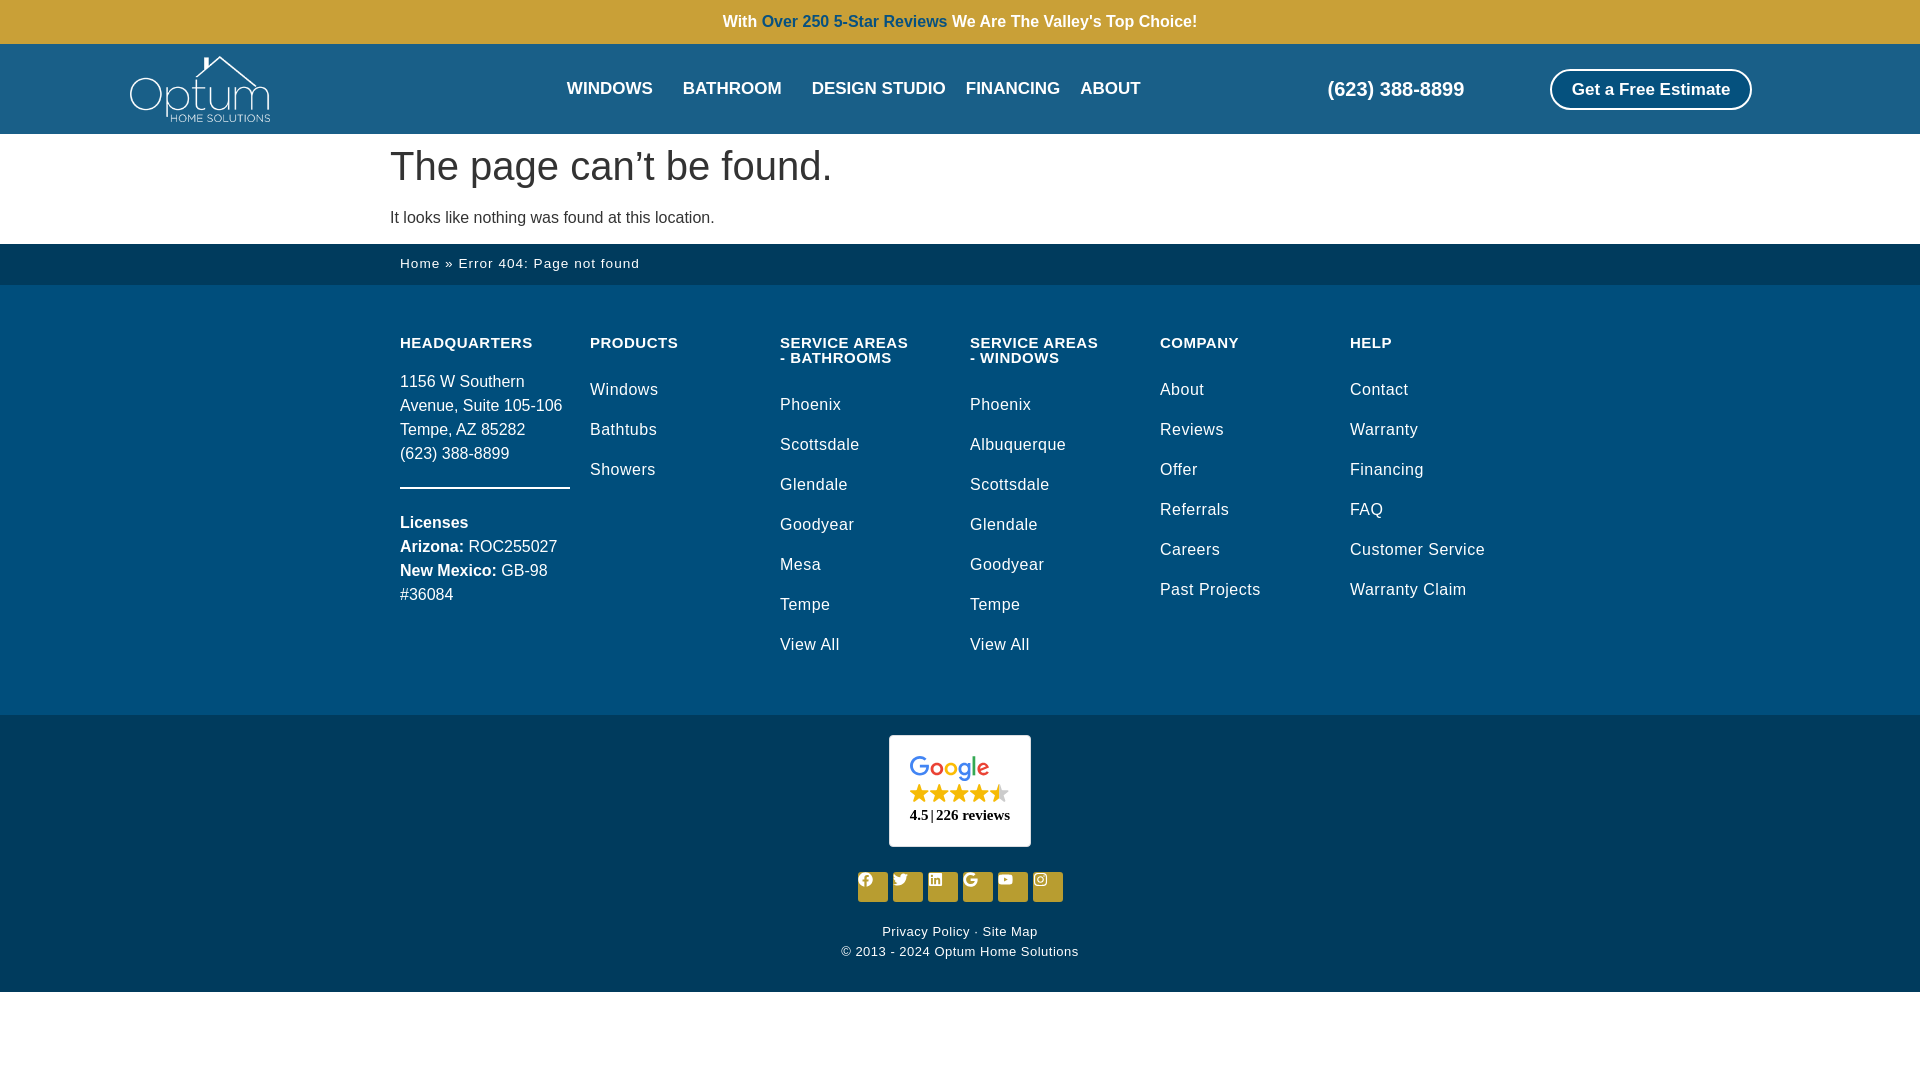 The width and height of the screenshot is (1920, 1080). Describe the element at coordinates (1114, 88) in the screenshot. I see `ABOUT` at that location.